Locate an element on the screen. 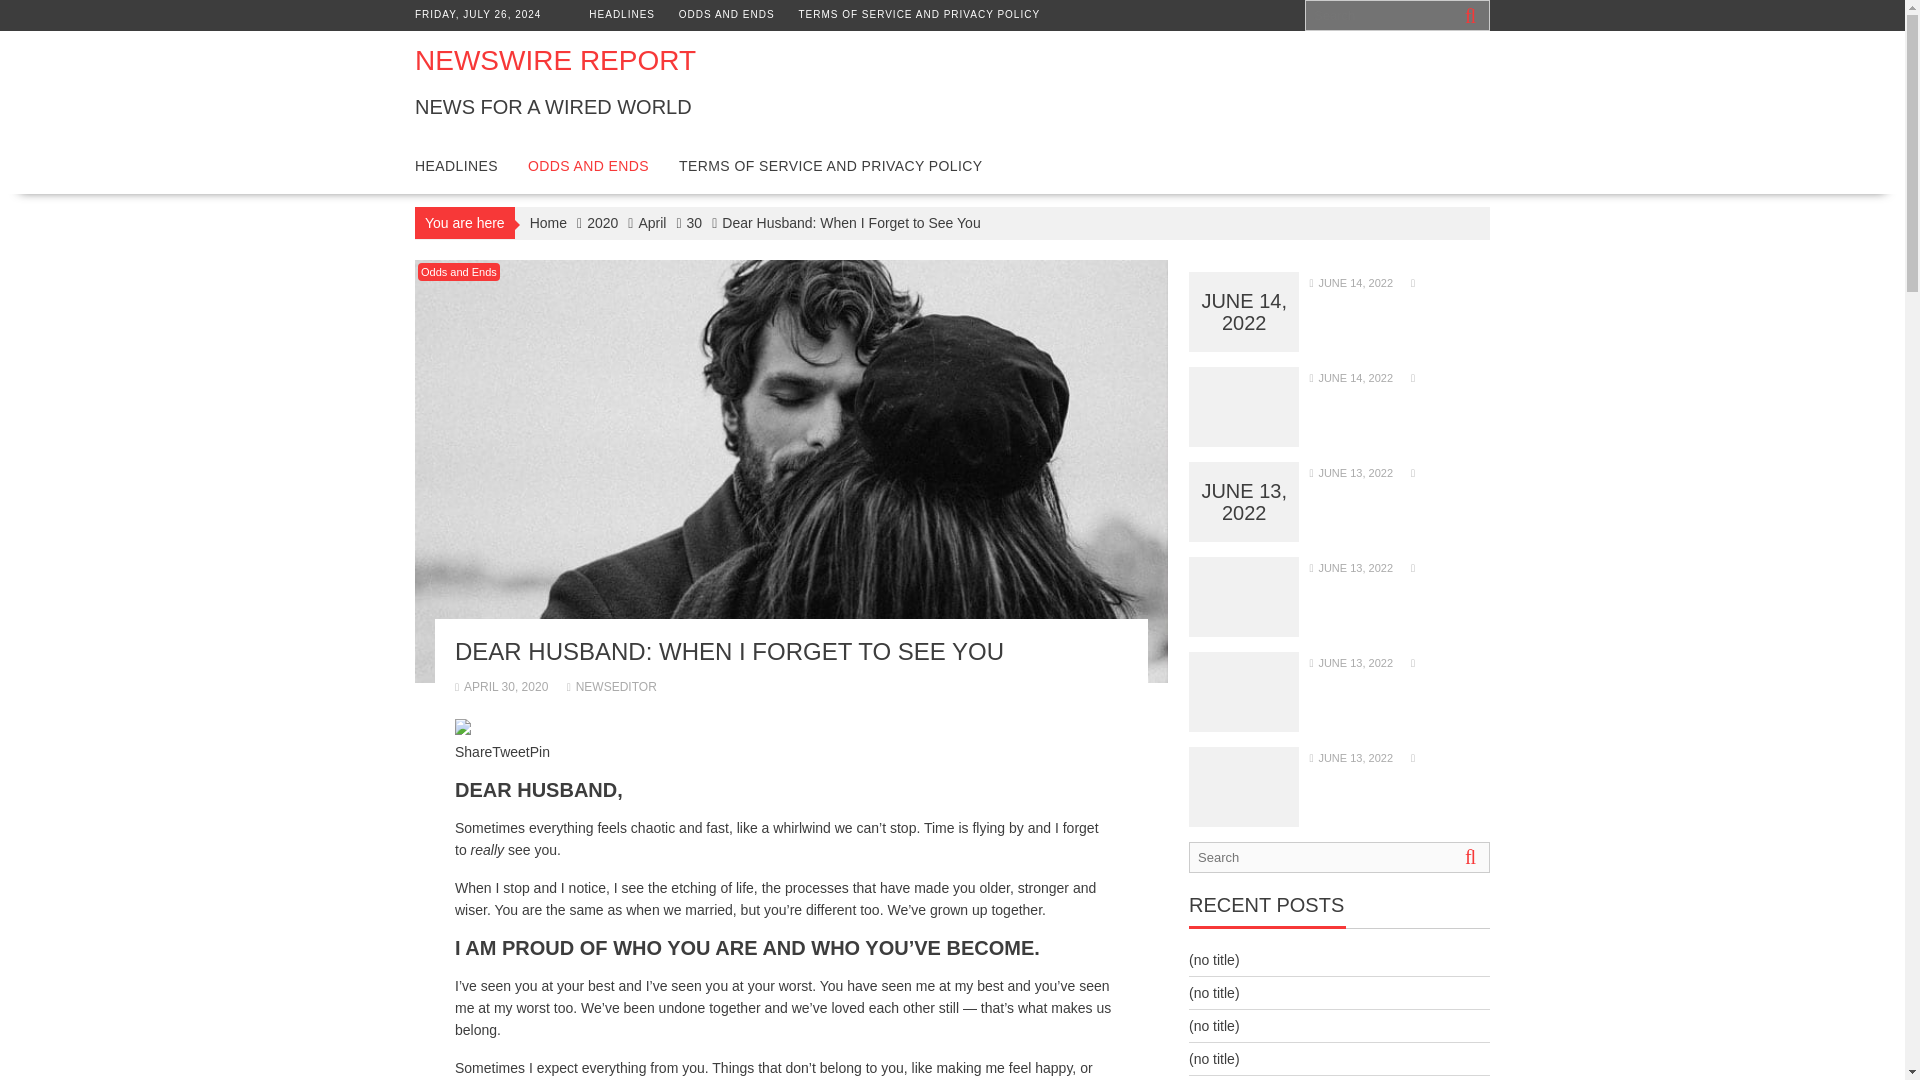 This screenshot has height=1080, width=1920. TERMS OF SERVICE AND PRIVACY POLICY is located at coordinates (919, 14).